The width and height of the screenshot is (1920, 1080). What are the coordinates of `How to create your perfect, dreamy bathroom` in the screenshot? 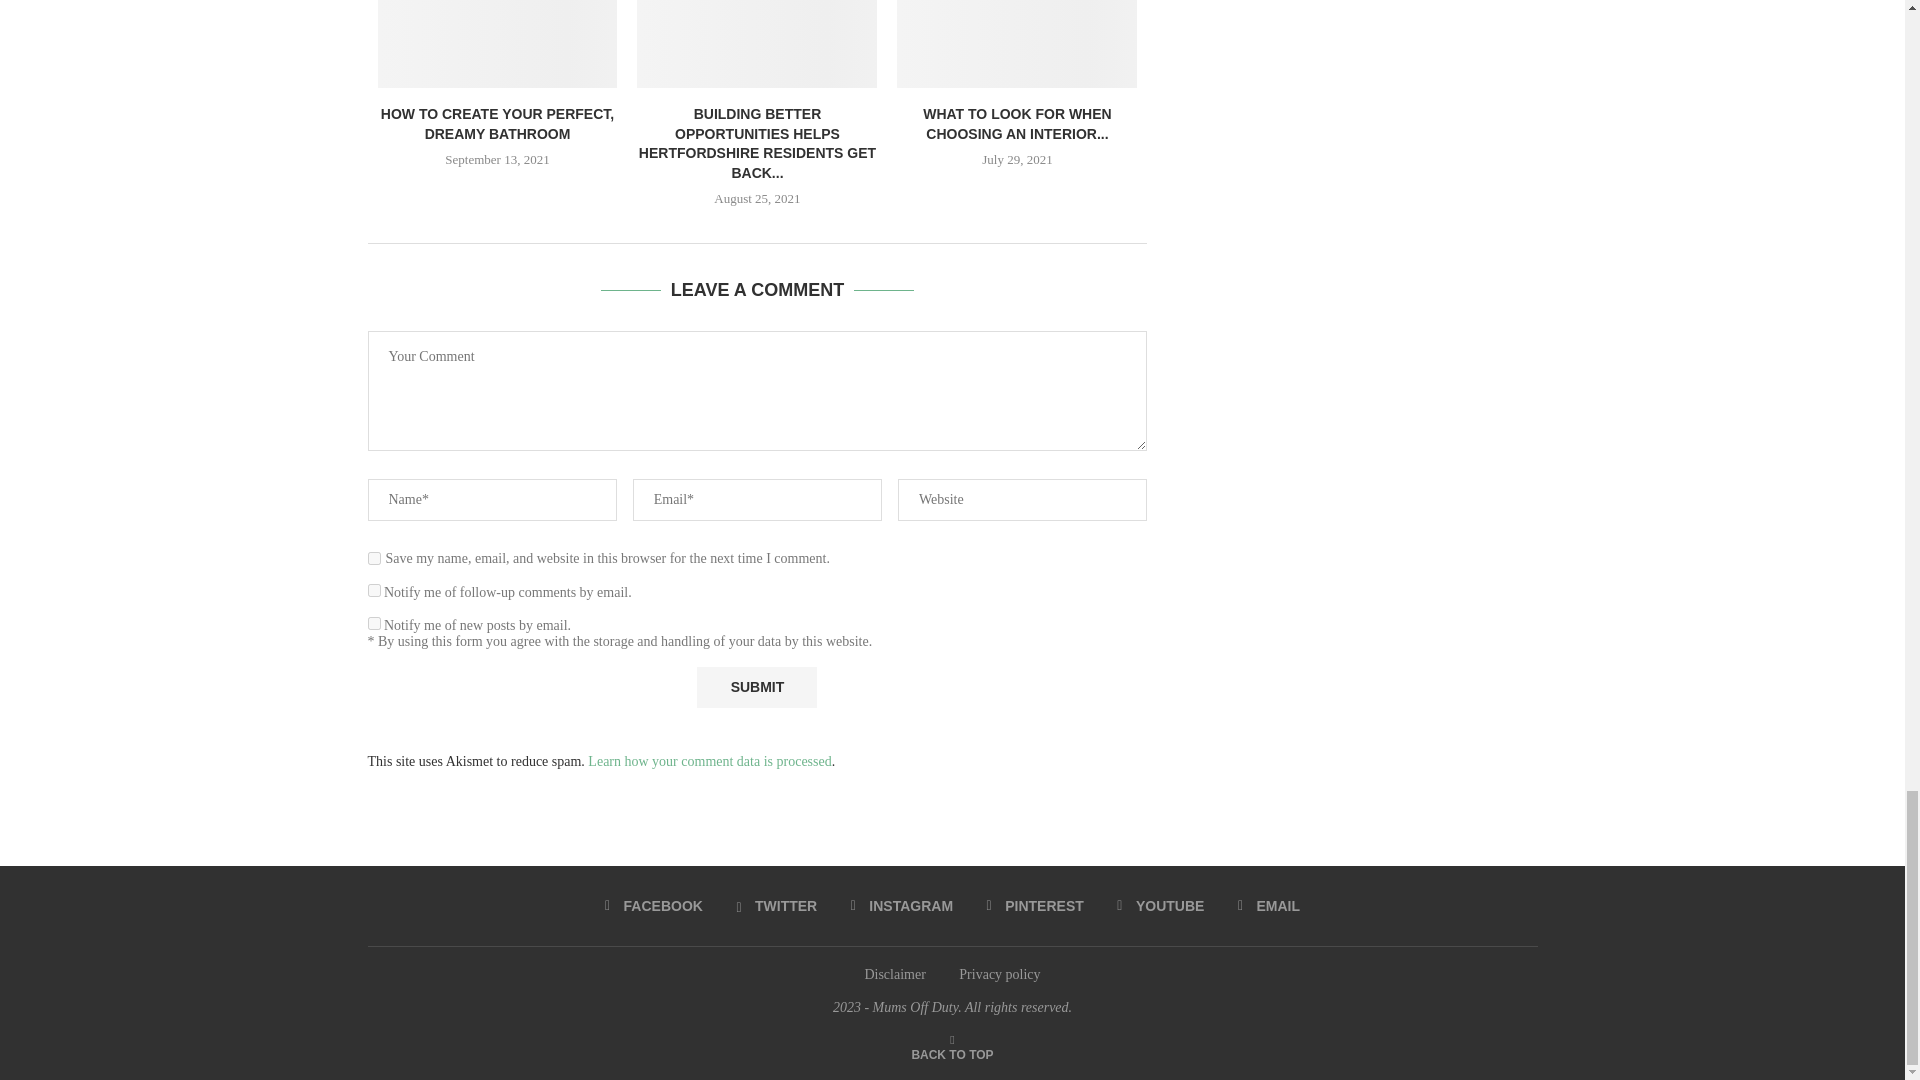 It's located at (498, 44).